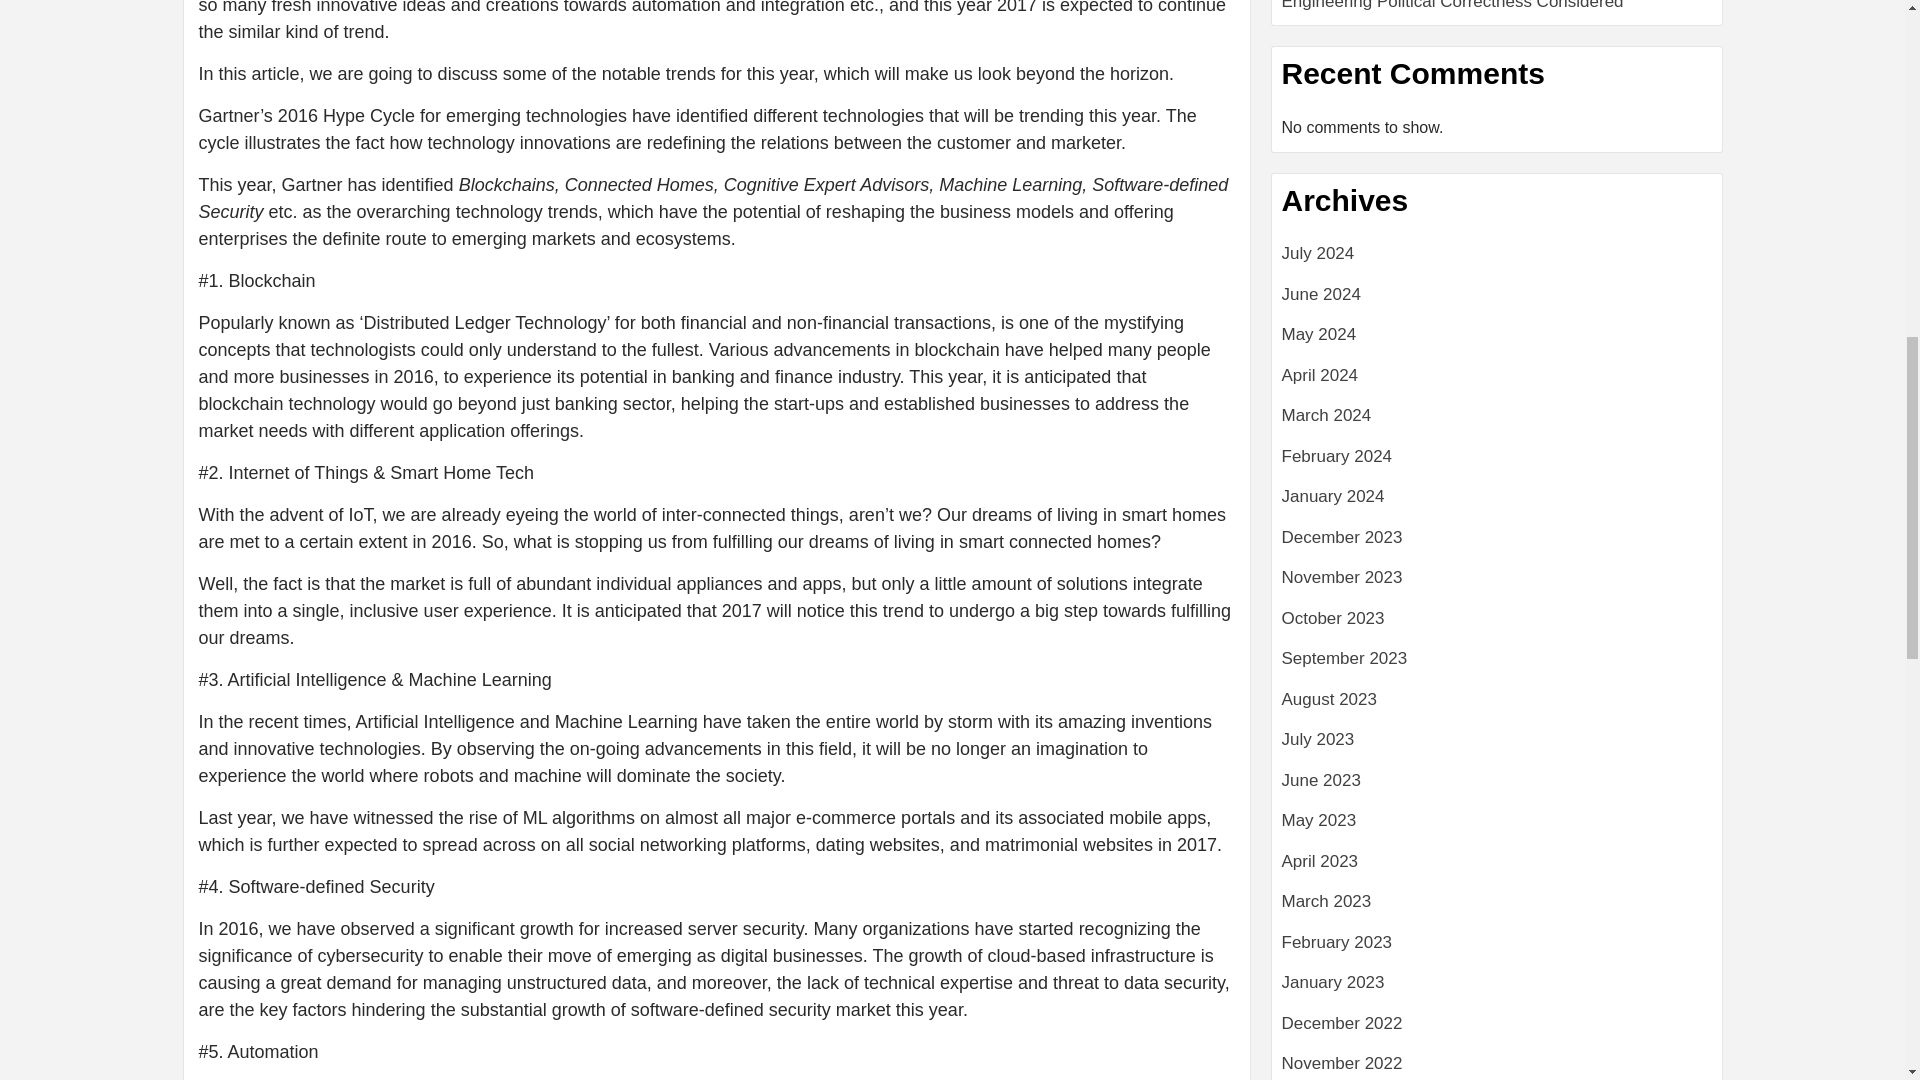  I want to click on January 2024, so click(1497, 504).